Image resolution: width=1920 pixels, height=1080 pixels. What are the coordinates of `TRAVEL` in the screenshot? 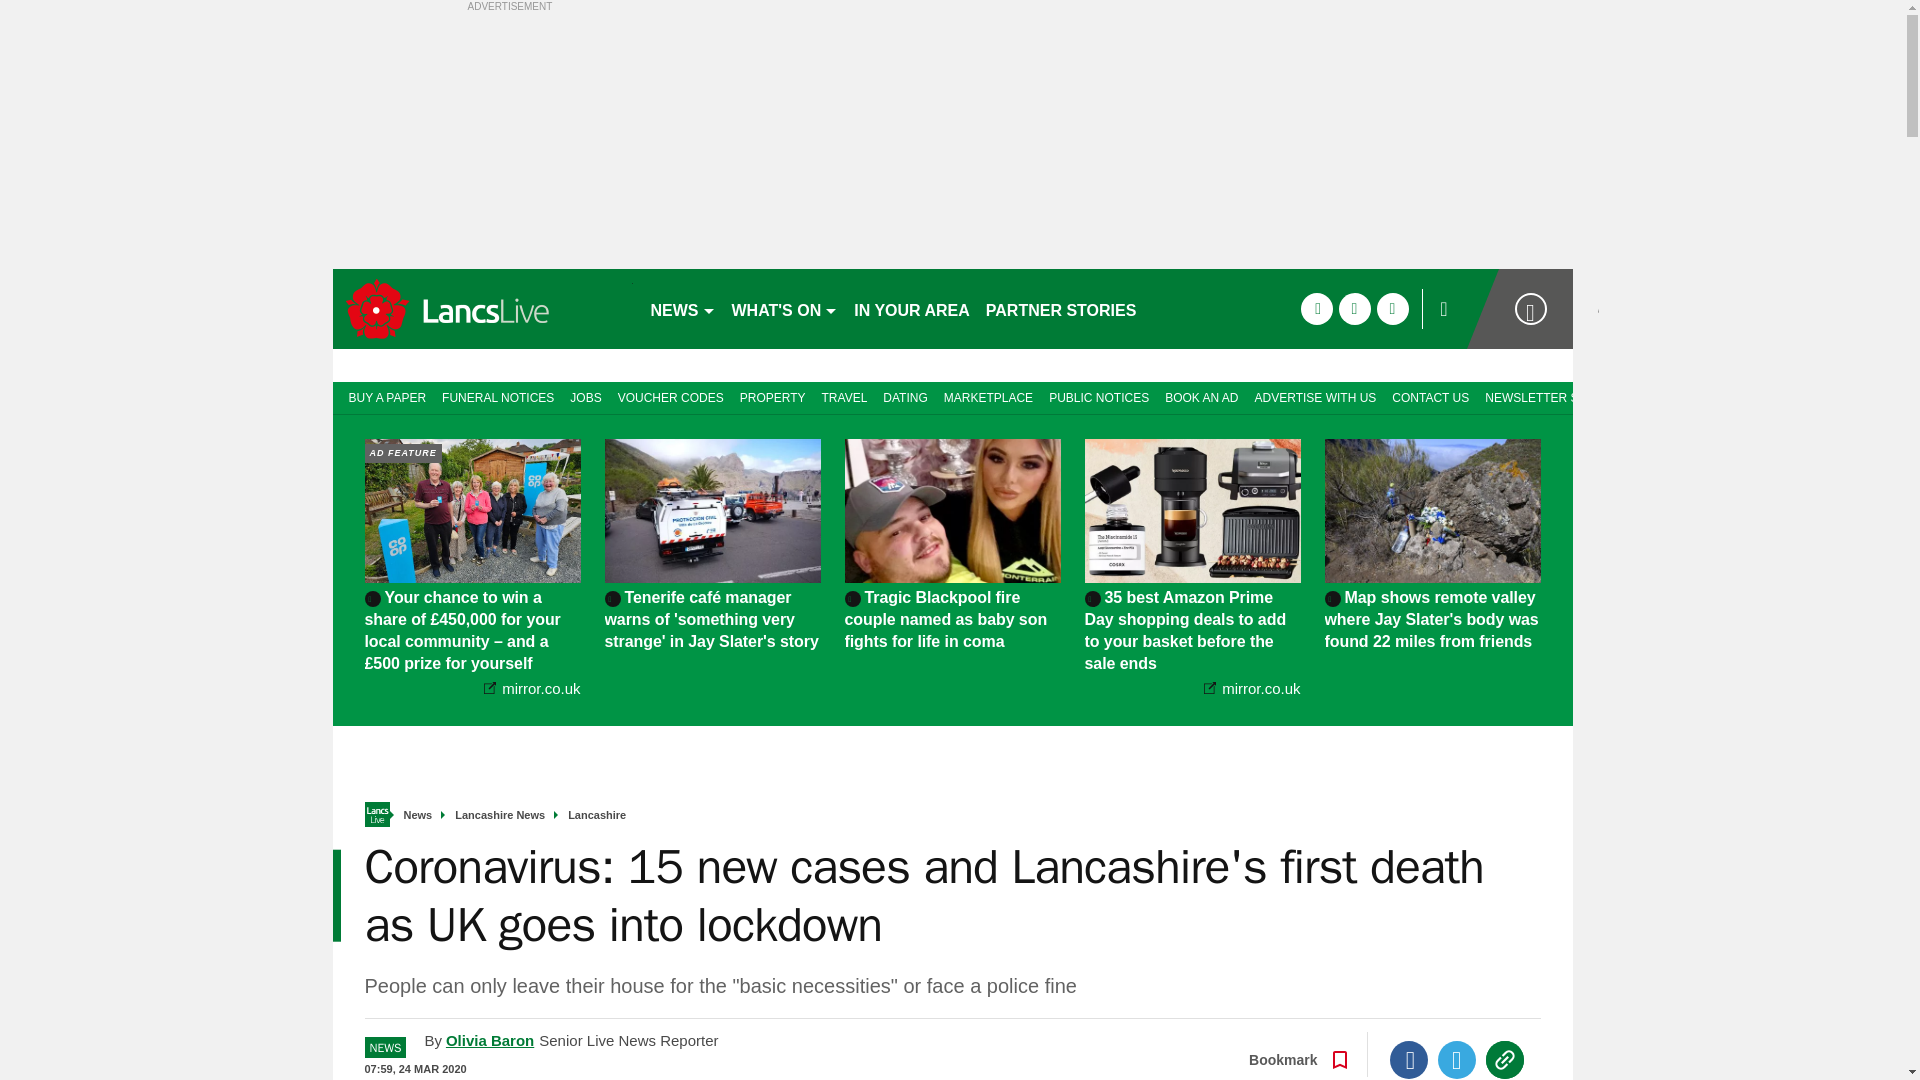 It's located at (844, 396).